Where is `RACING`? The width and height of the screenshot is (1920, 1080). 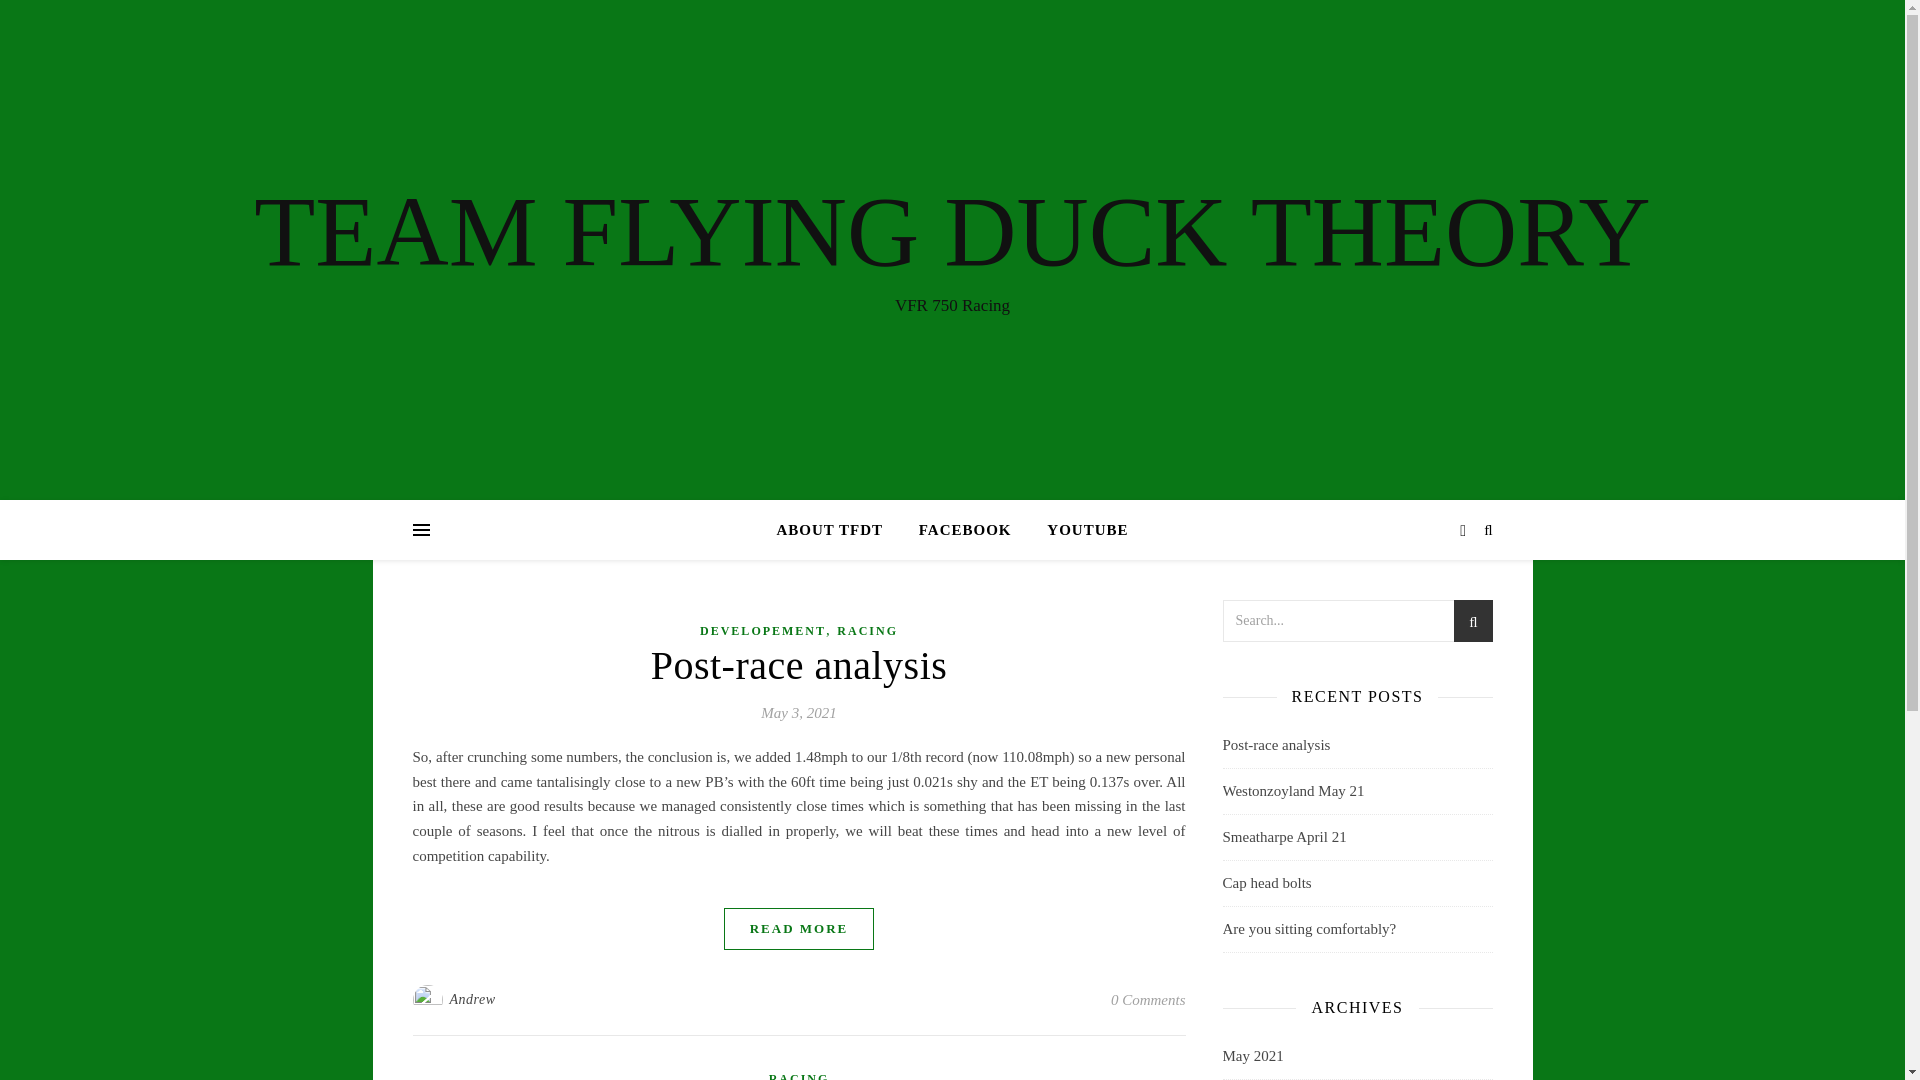
RACING is located at coordinates (868, 630).